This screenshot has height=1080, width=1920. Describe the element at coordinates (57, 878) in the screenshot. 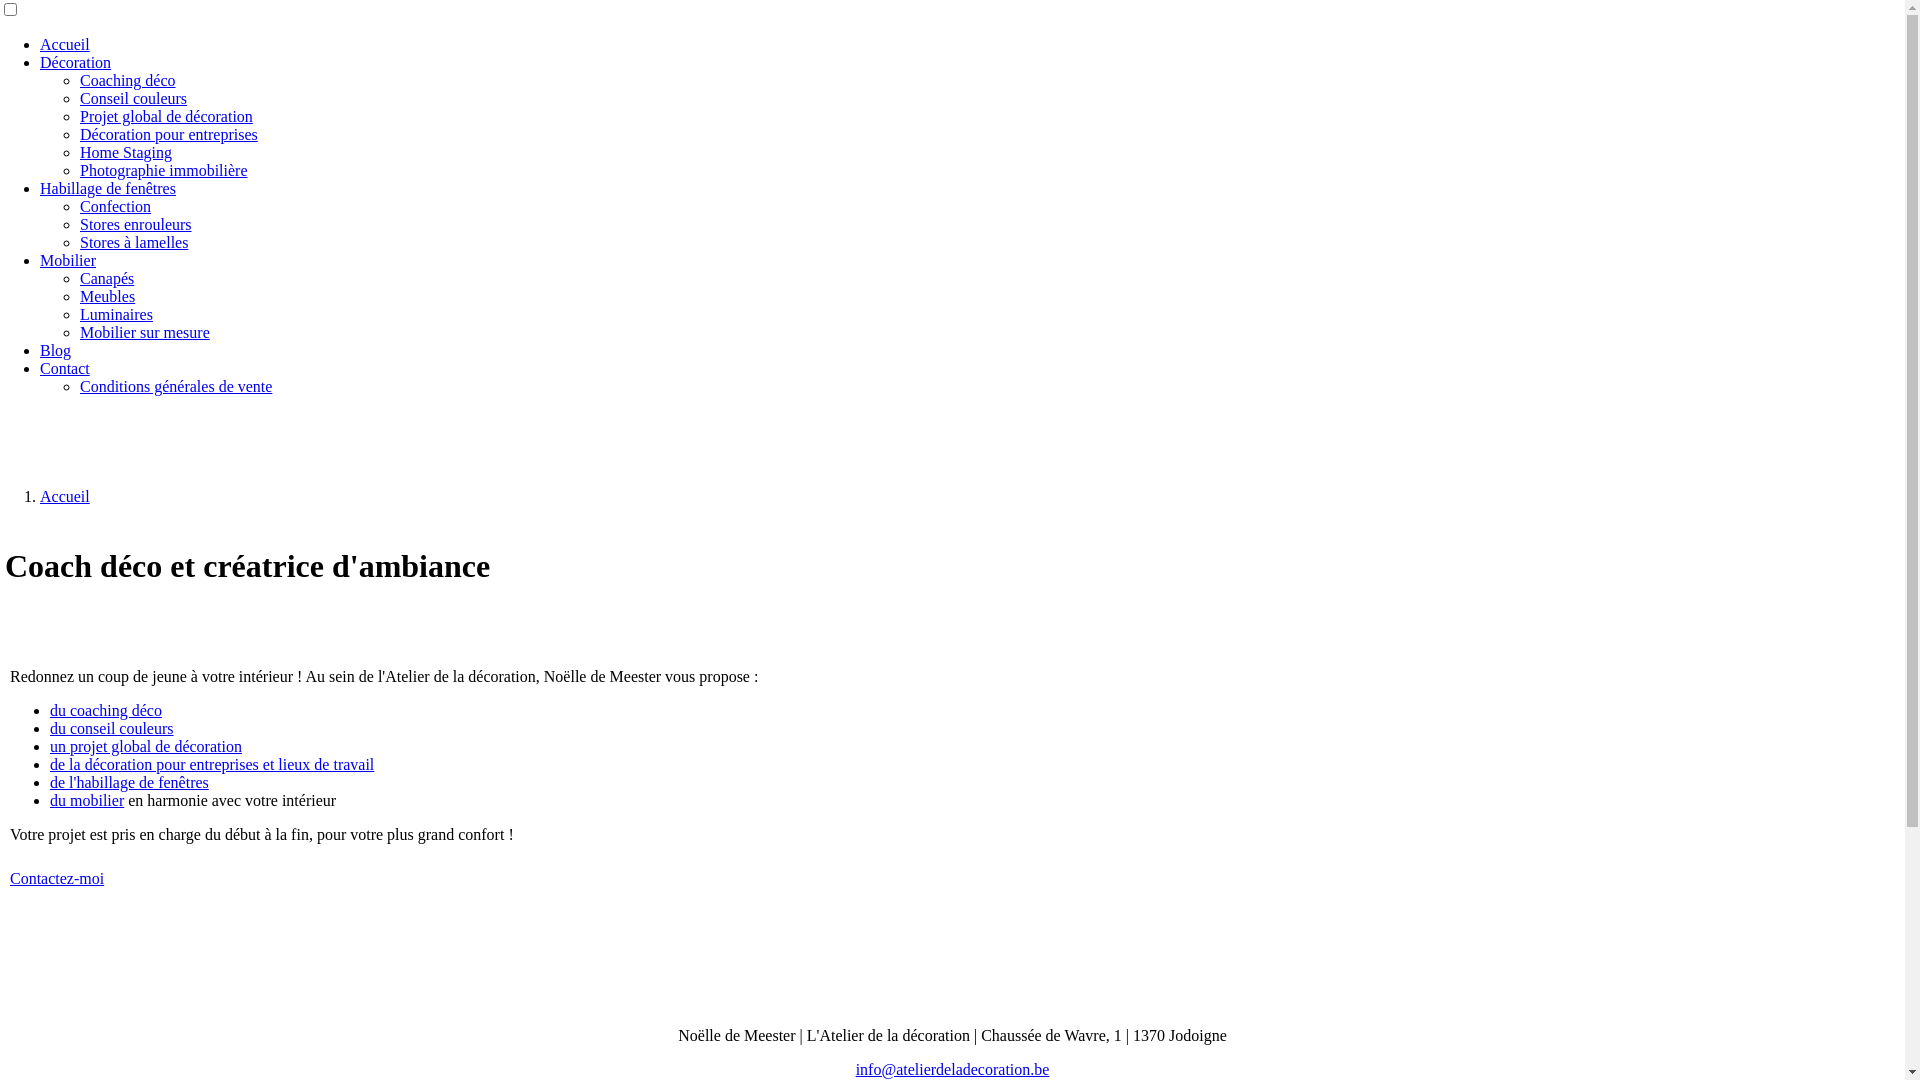

I see `Contactez-moi` at that location.